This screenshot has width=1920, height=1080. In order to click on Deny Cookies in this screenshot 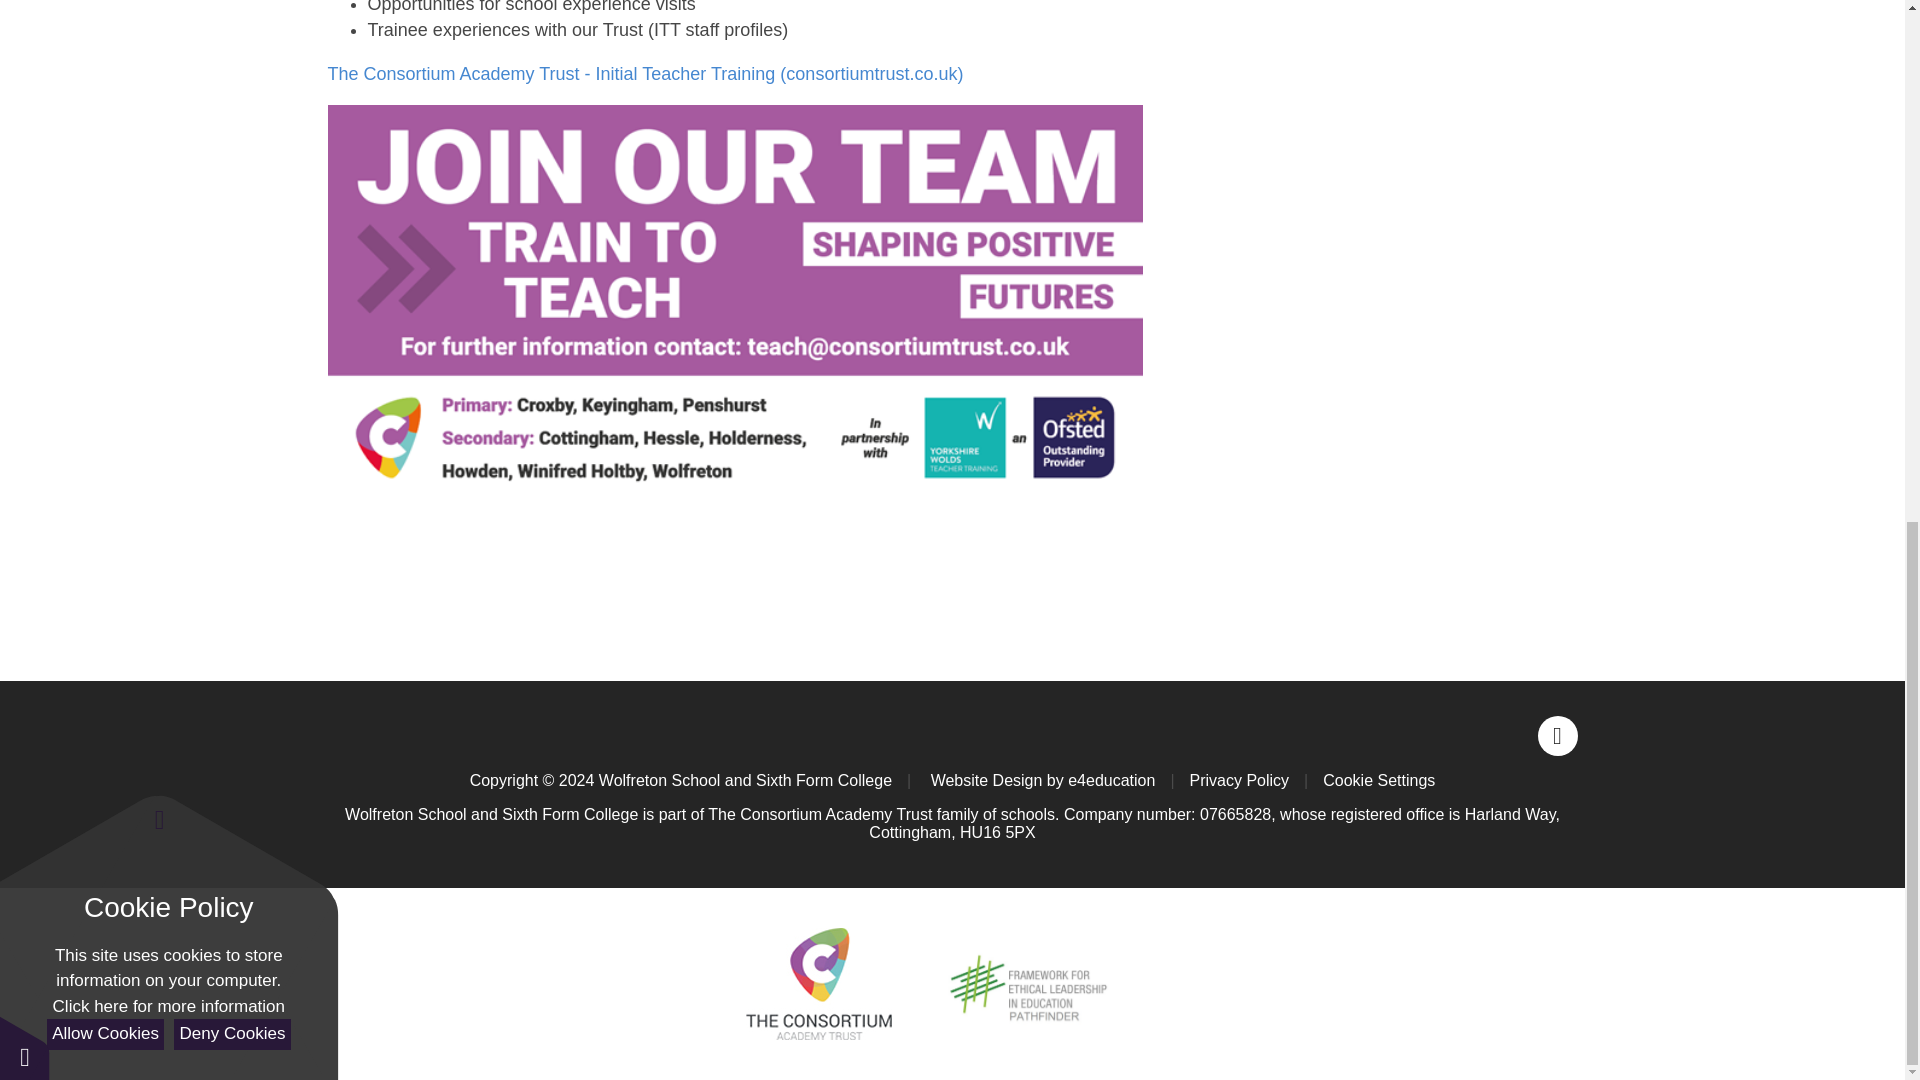, I will do `click(232, 25)`.